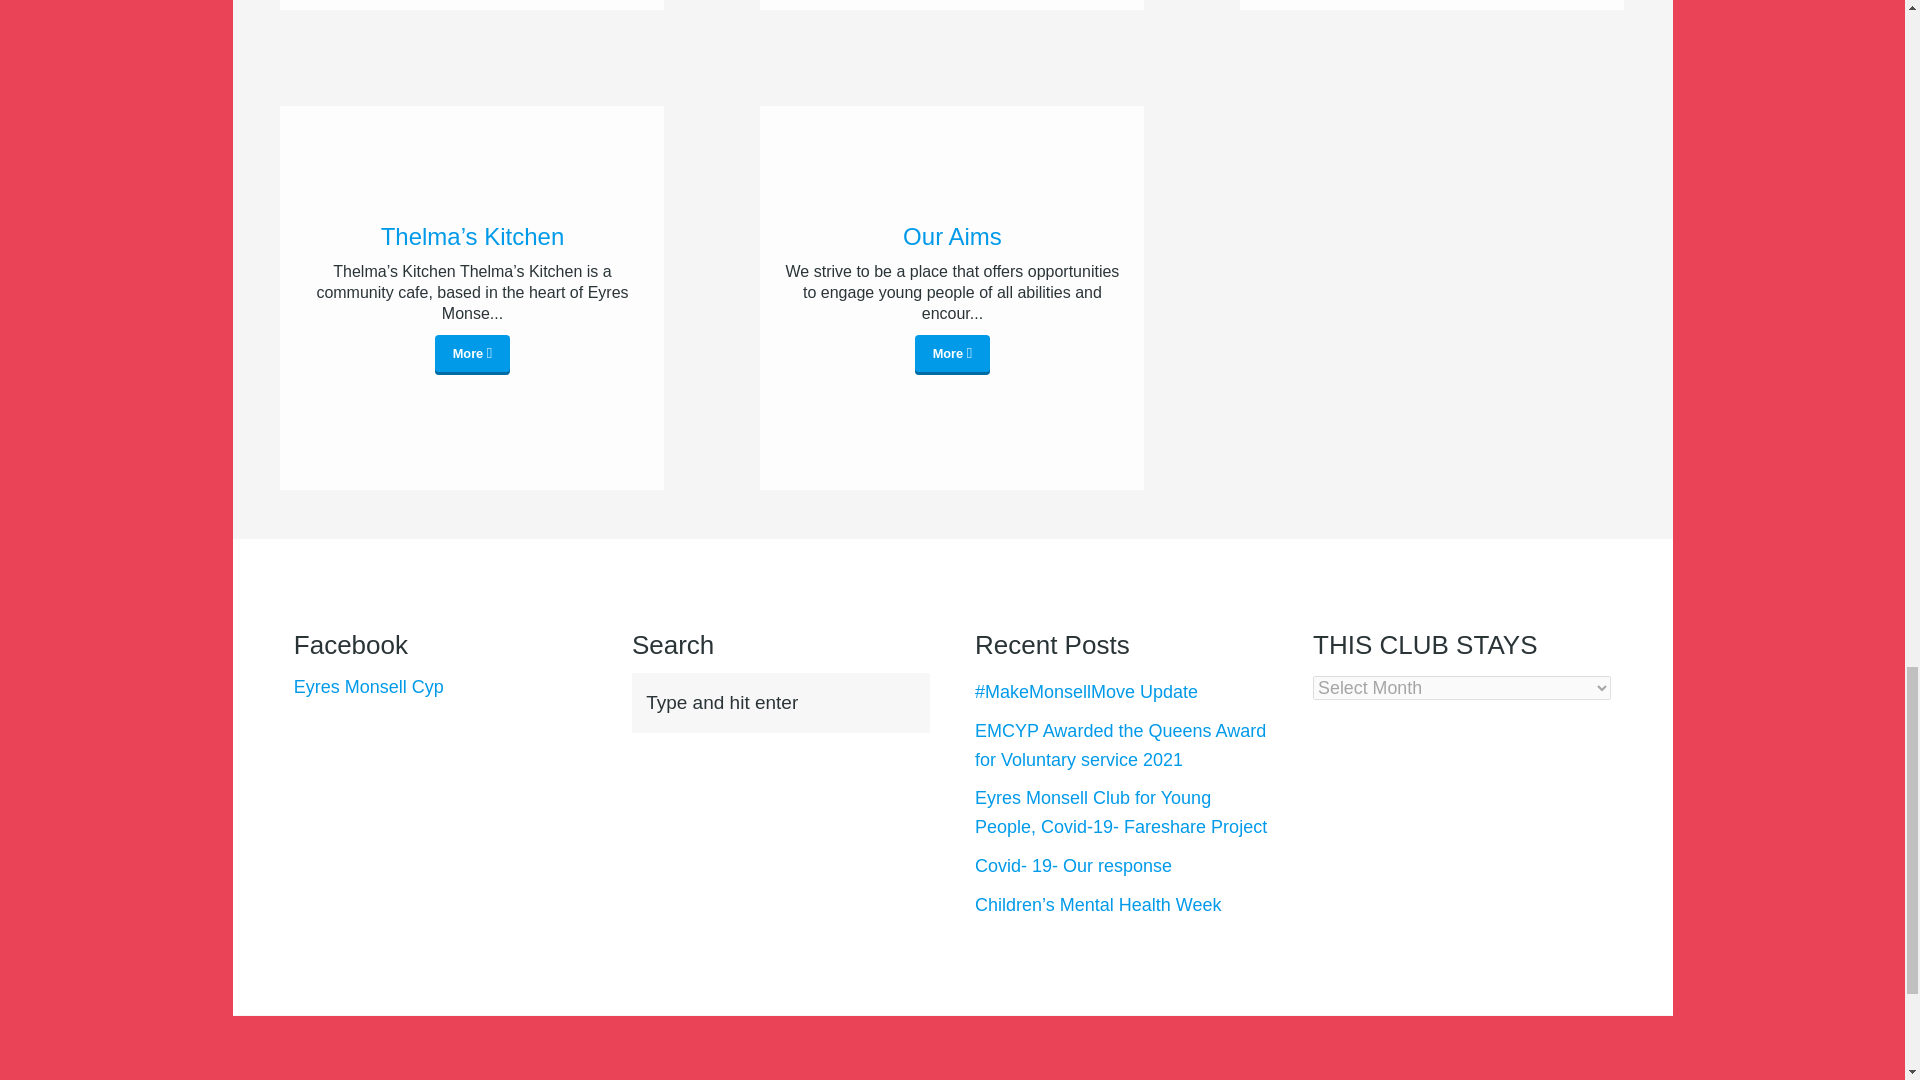 This screenshot has height=1080, width=1920. Describe the element at coordinates (1073, 866) in the screenshot. I see `Covid- 19- Our response` at that location.